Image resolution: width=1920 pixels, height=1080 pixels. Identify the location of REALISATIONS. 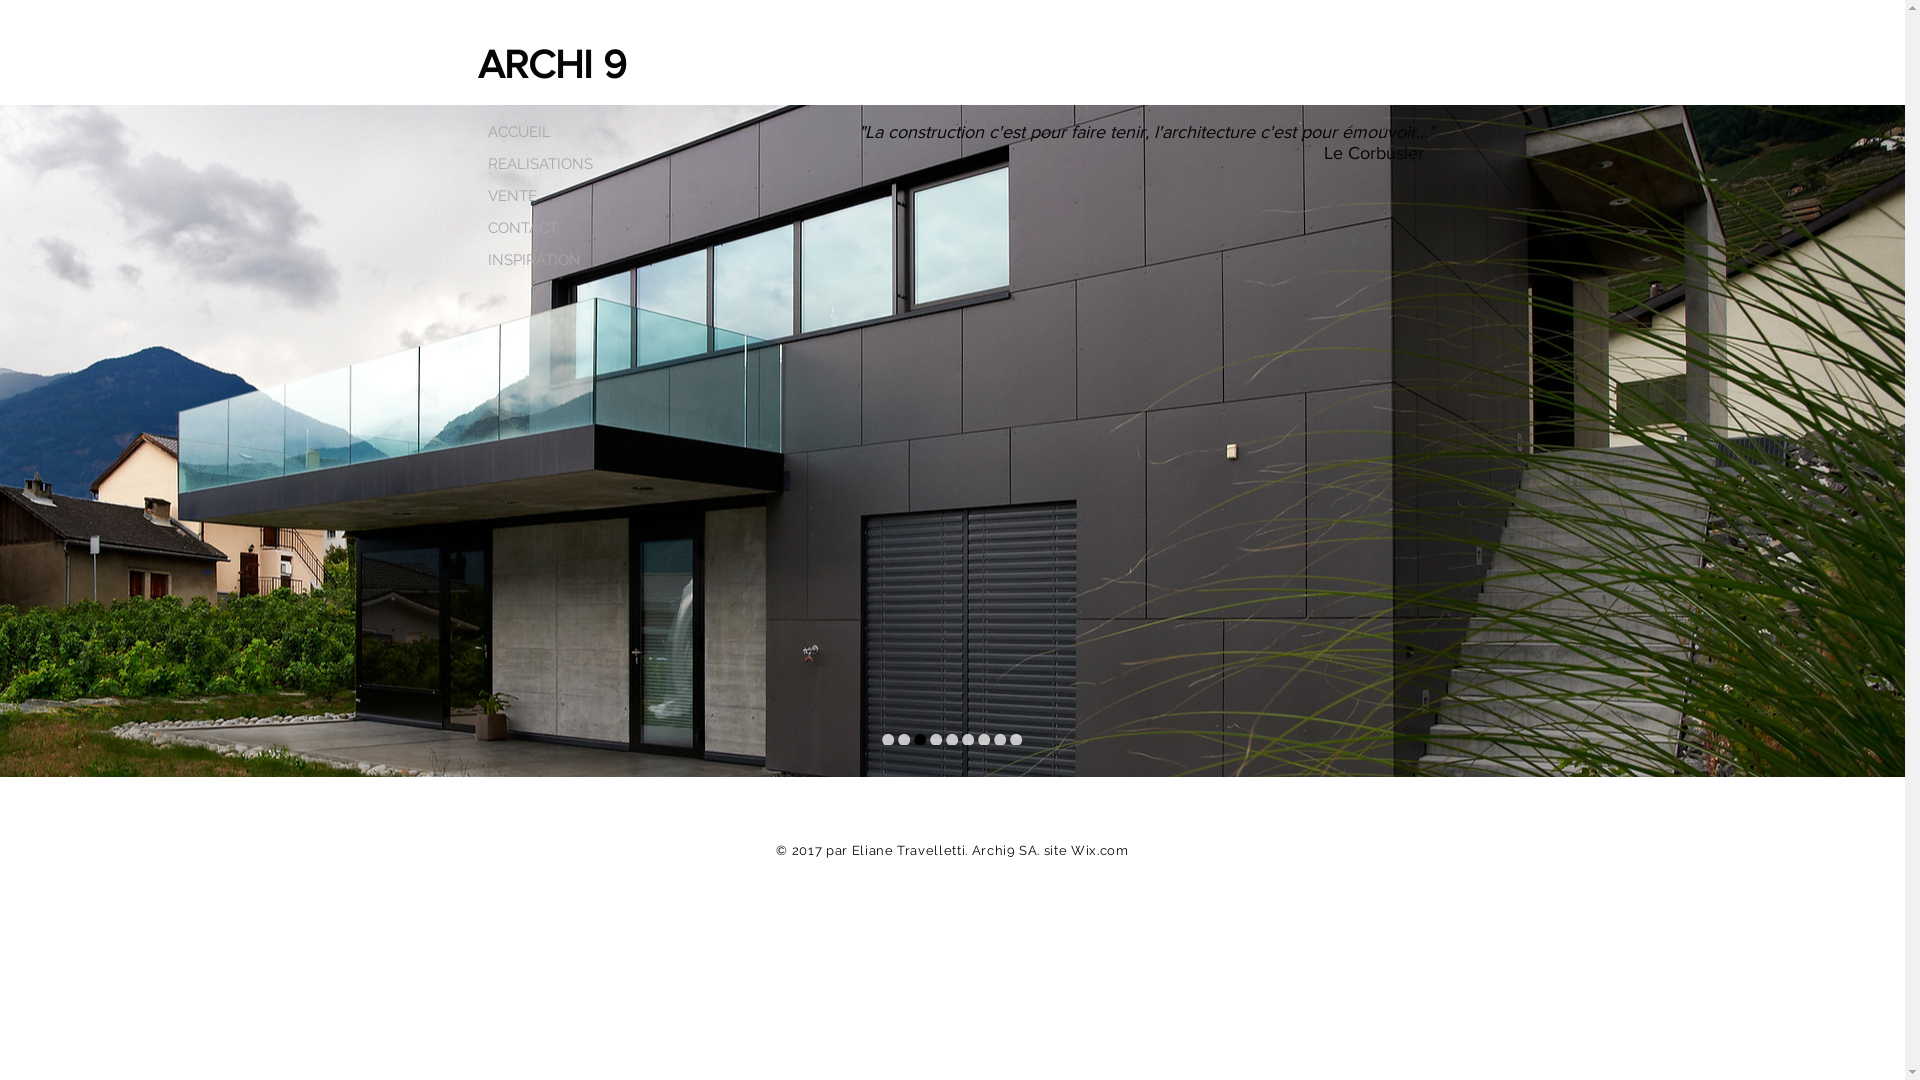
(540, 164).